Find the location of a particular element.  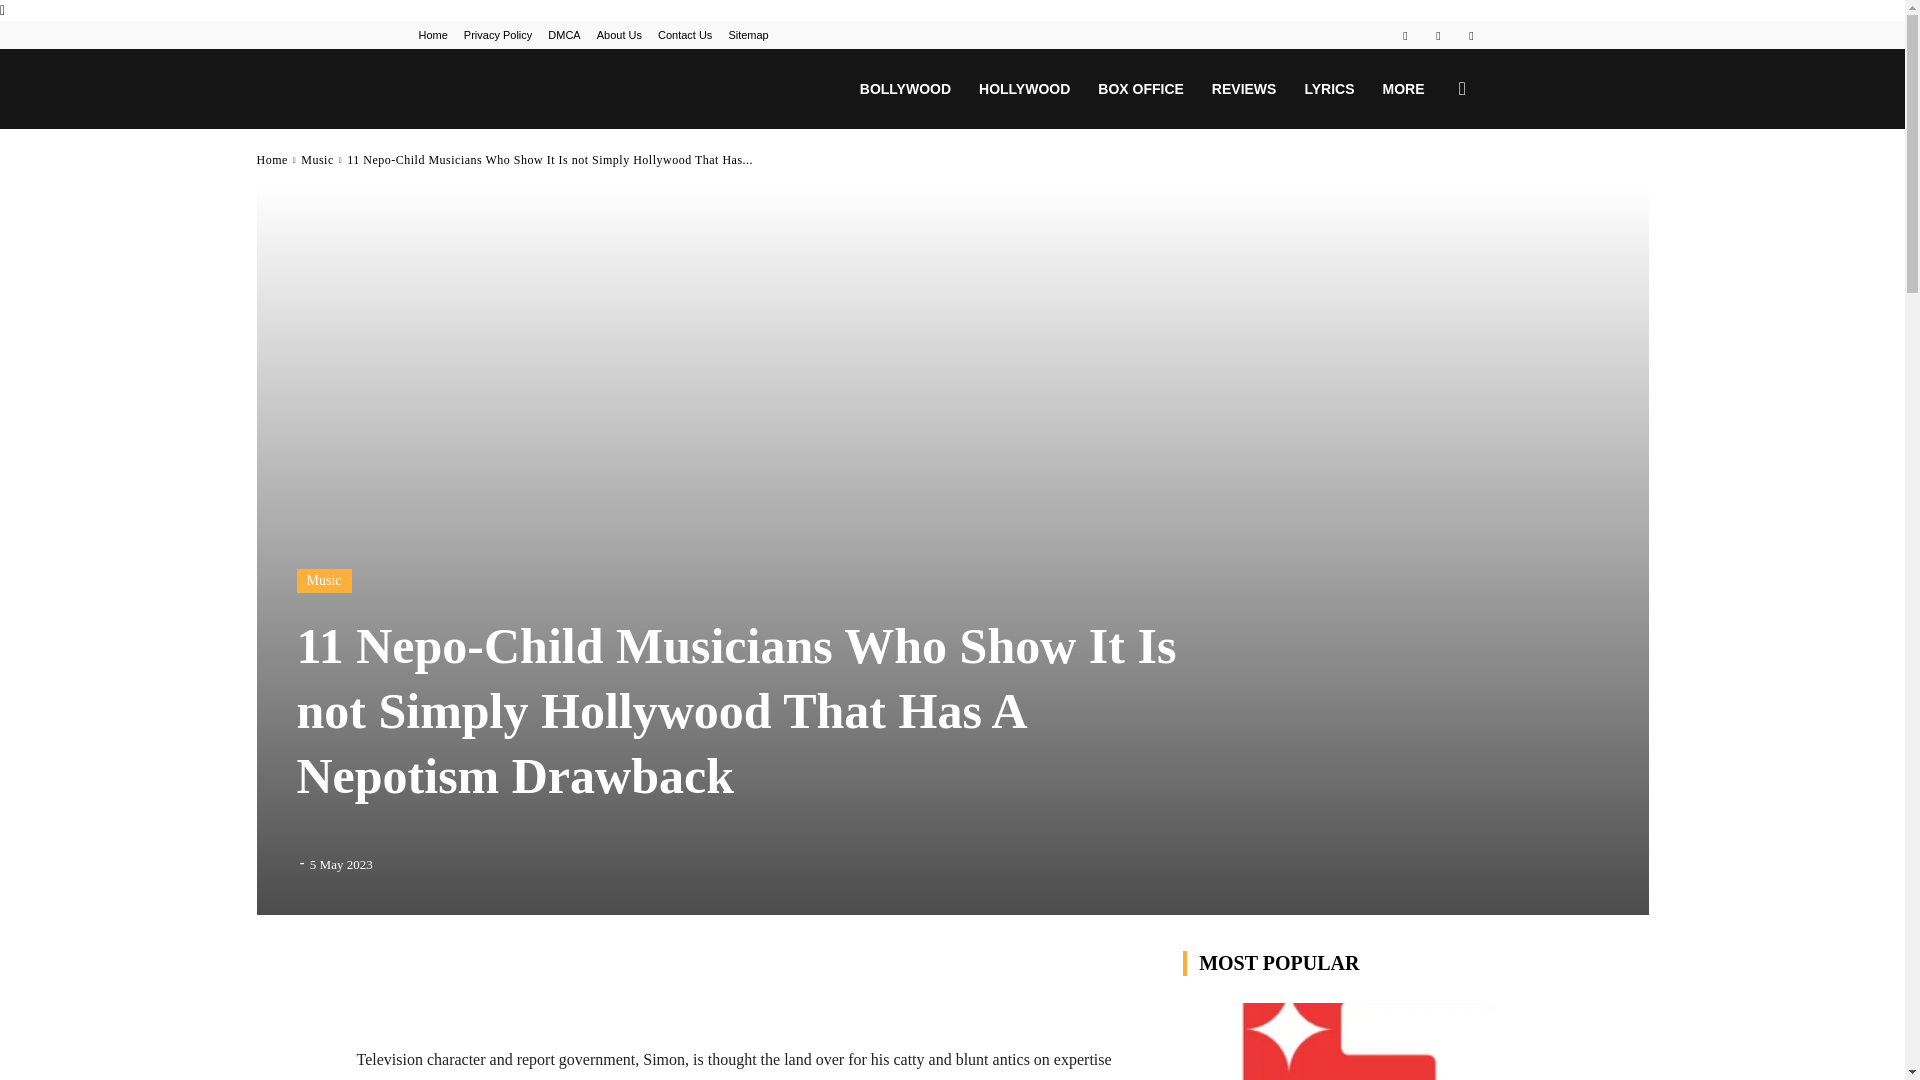

About Us is located at coordinates (619, 35).